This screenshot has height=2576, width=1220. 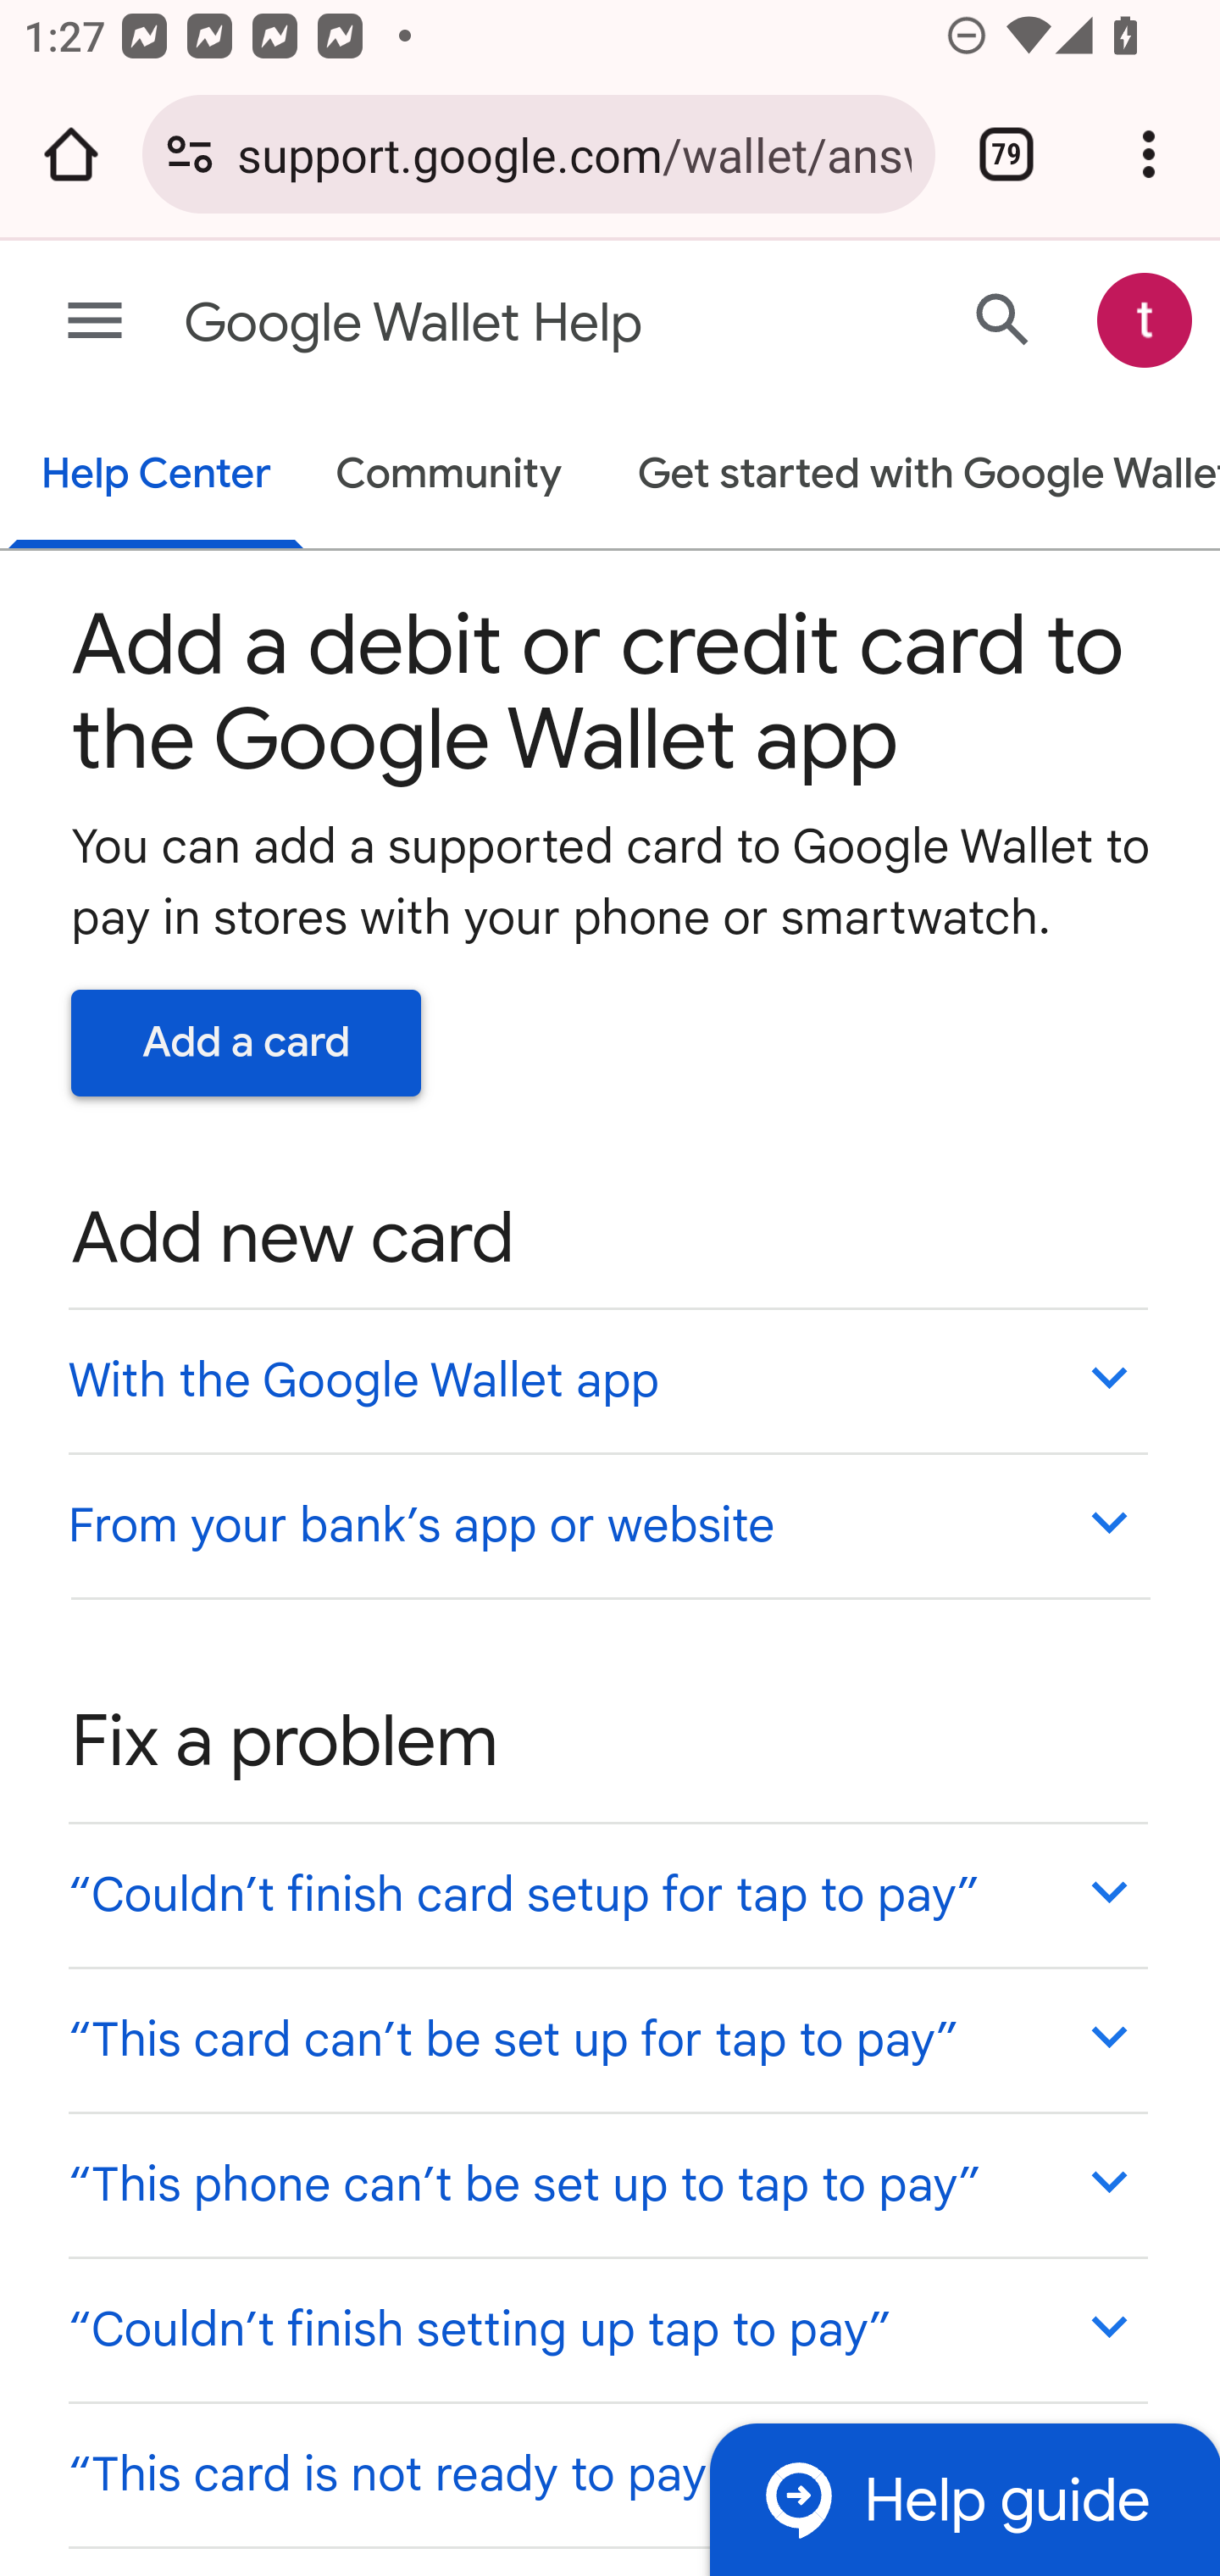 What do you see at coordinates (607, 2039) in the screenshot?
I see `“This card can’t be set up for tap to pay”` at bounding box center [607, 2039].